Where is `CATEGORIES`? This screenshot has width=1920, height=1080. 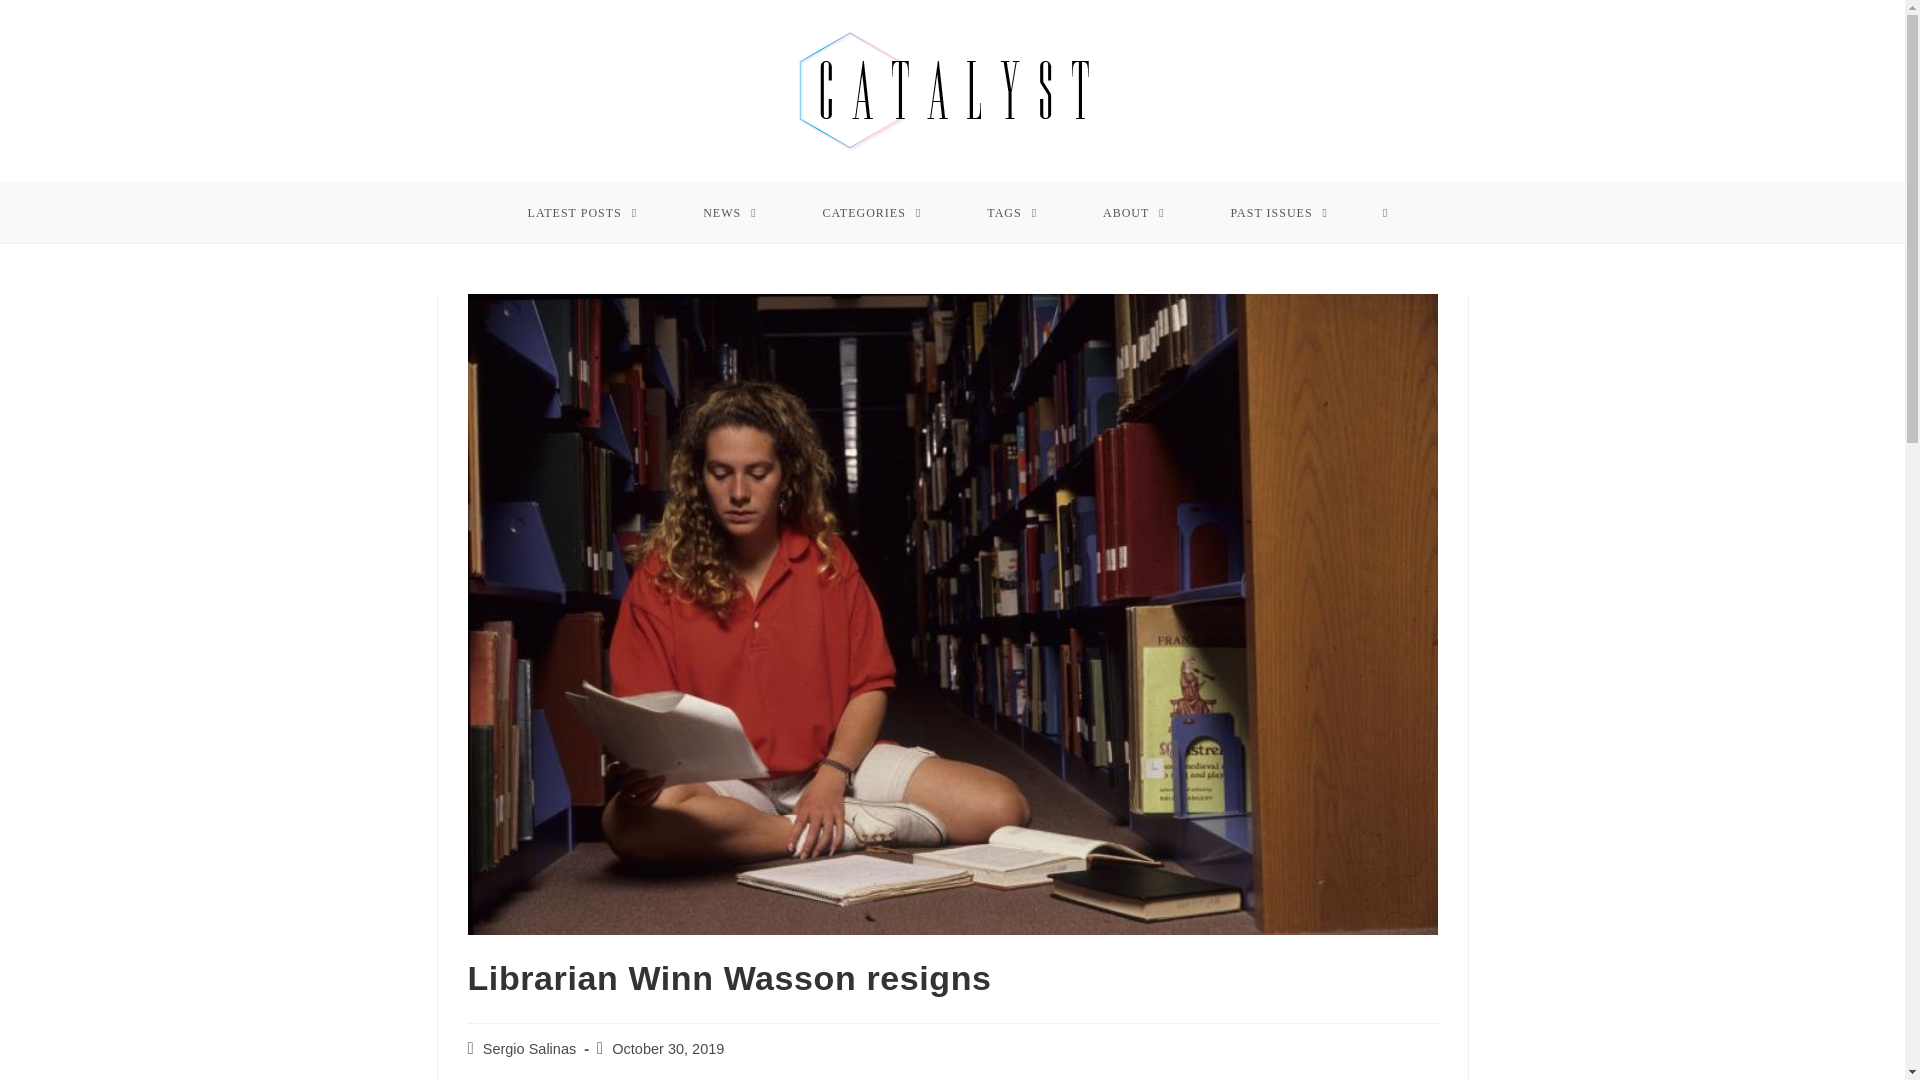
CATEGORIES is located at coordinates (872, 212).